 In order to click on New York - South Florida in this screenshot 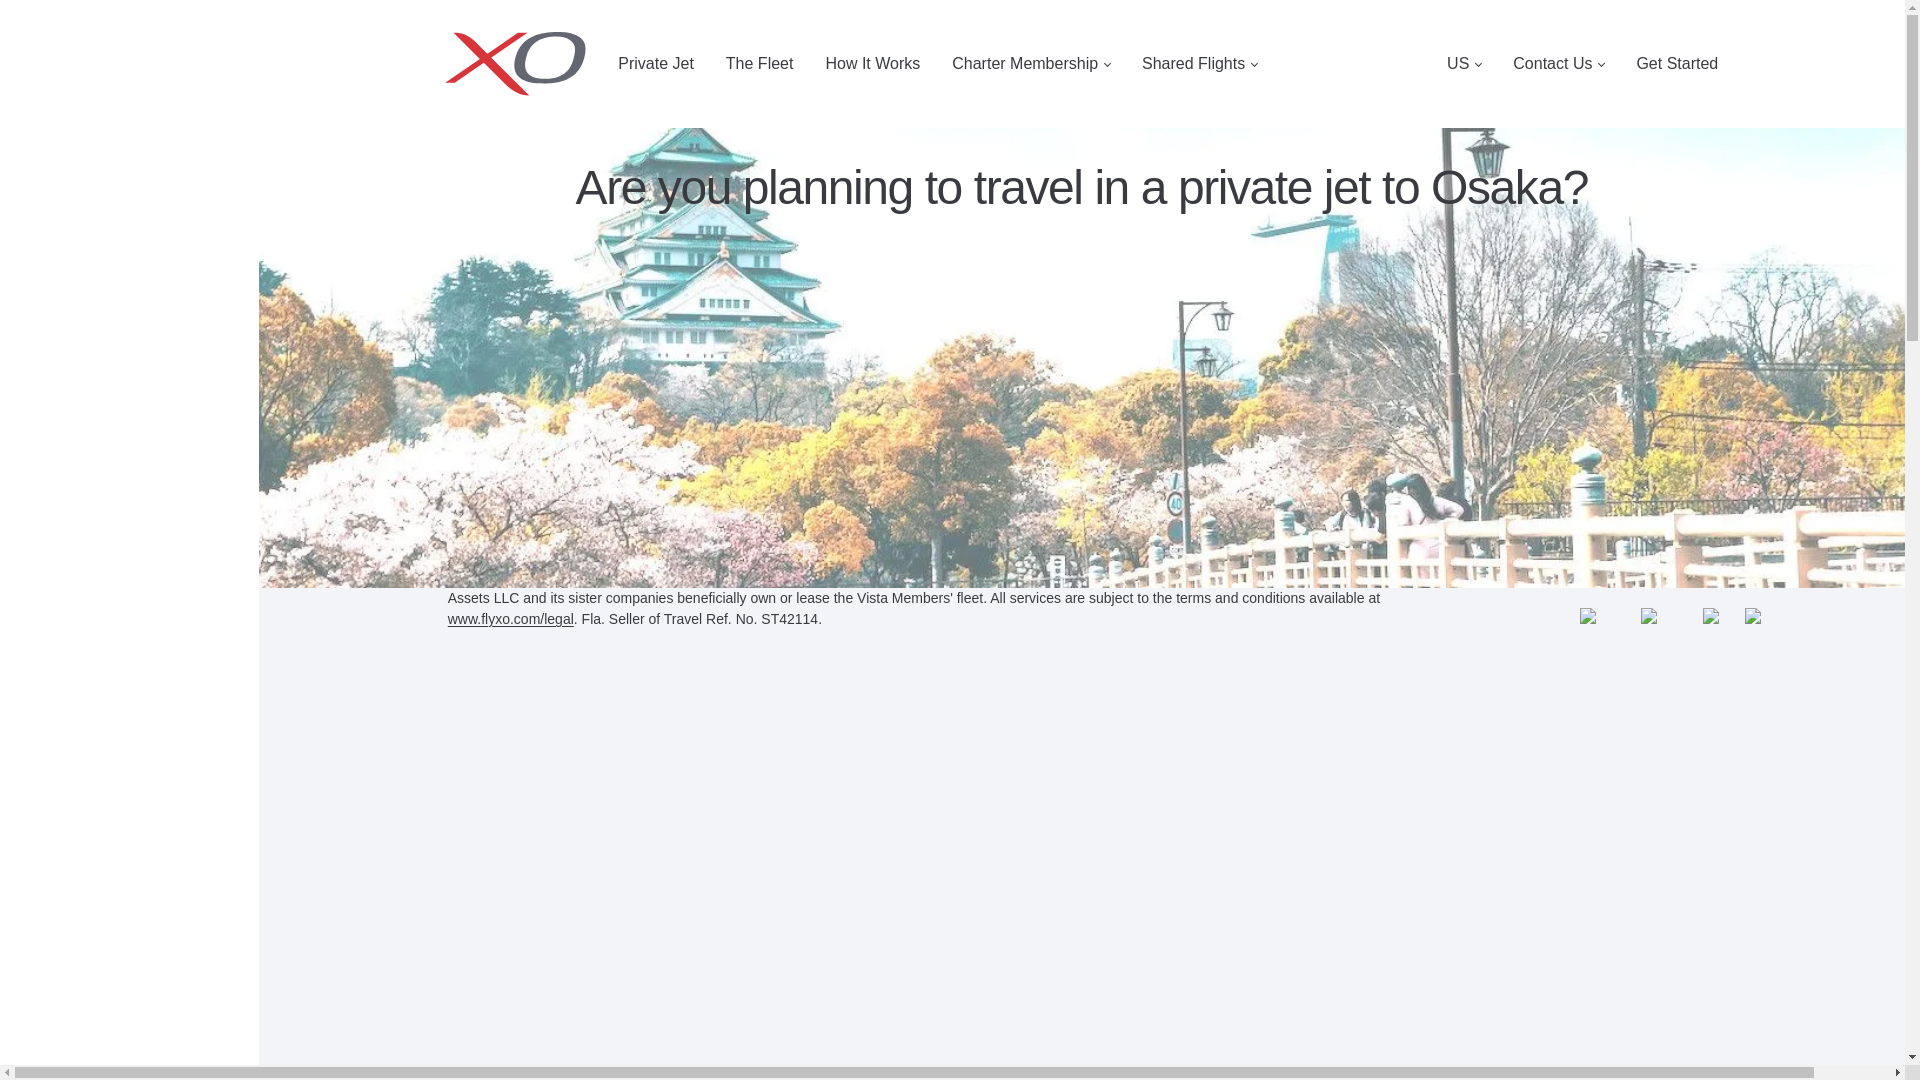, I will do `click(524, 274)`.